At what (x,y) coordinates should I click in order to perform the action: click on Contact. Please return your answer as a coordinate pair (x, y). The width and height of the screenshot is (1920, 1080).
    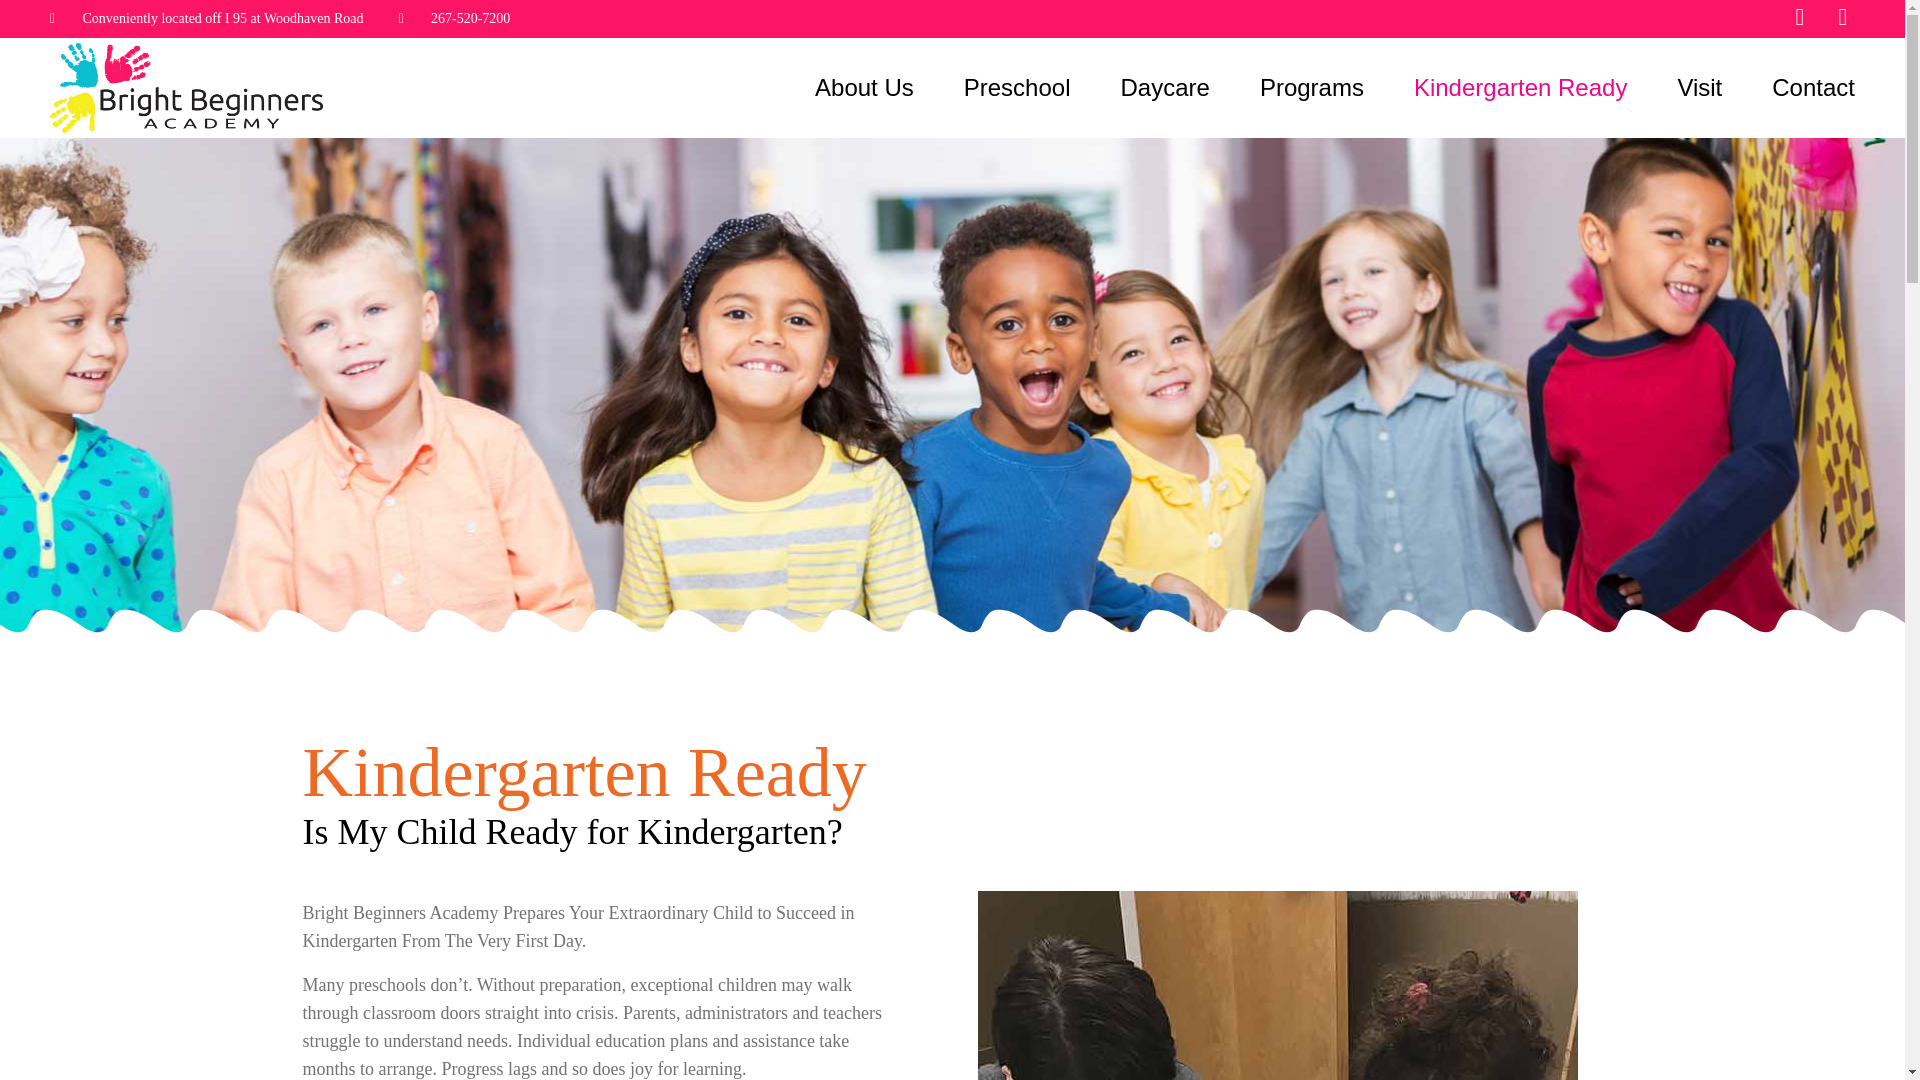
    Looking at the image, I should click on (1813, 88).